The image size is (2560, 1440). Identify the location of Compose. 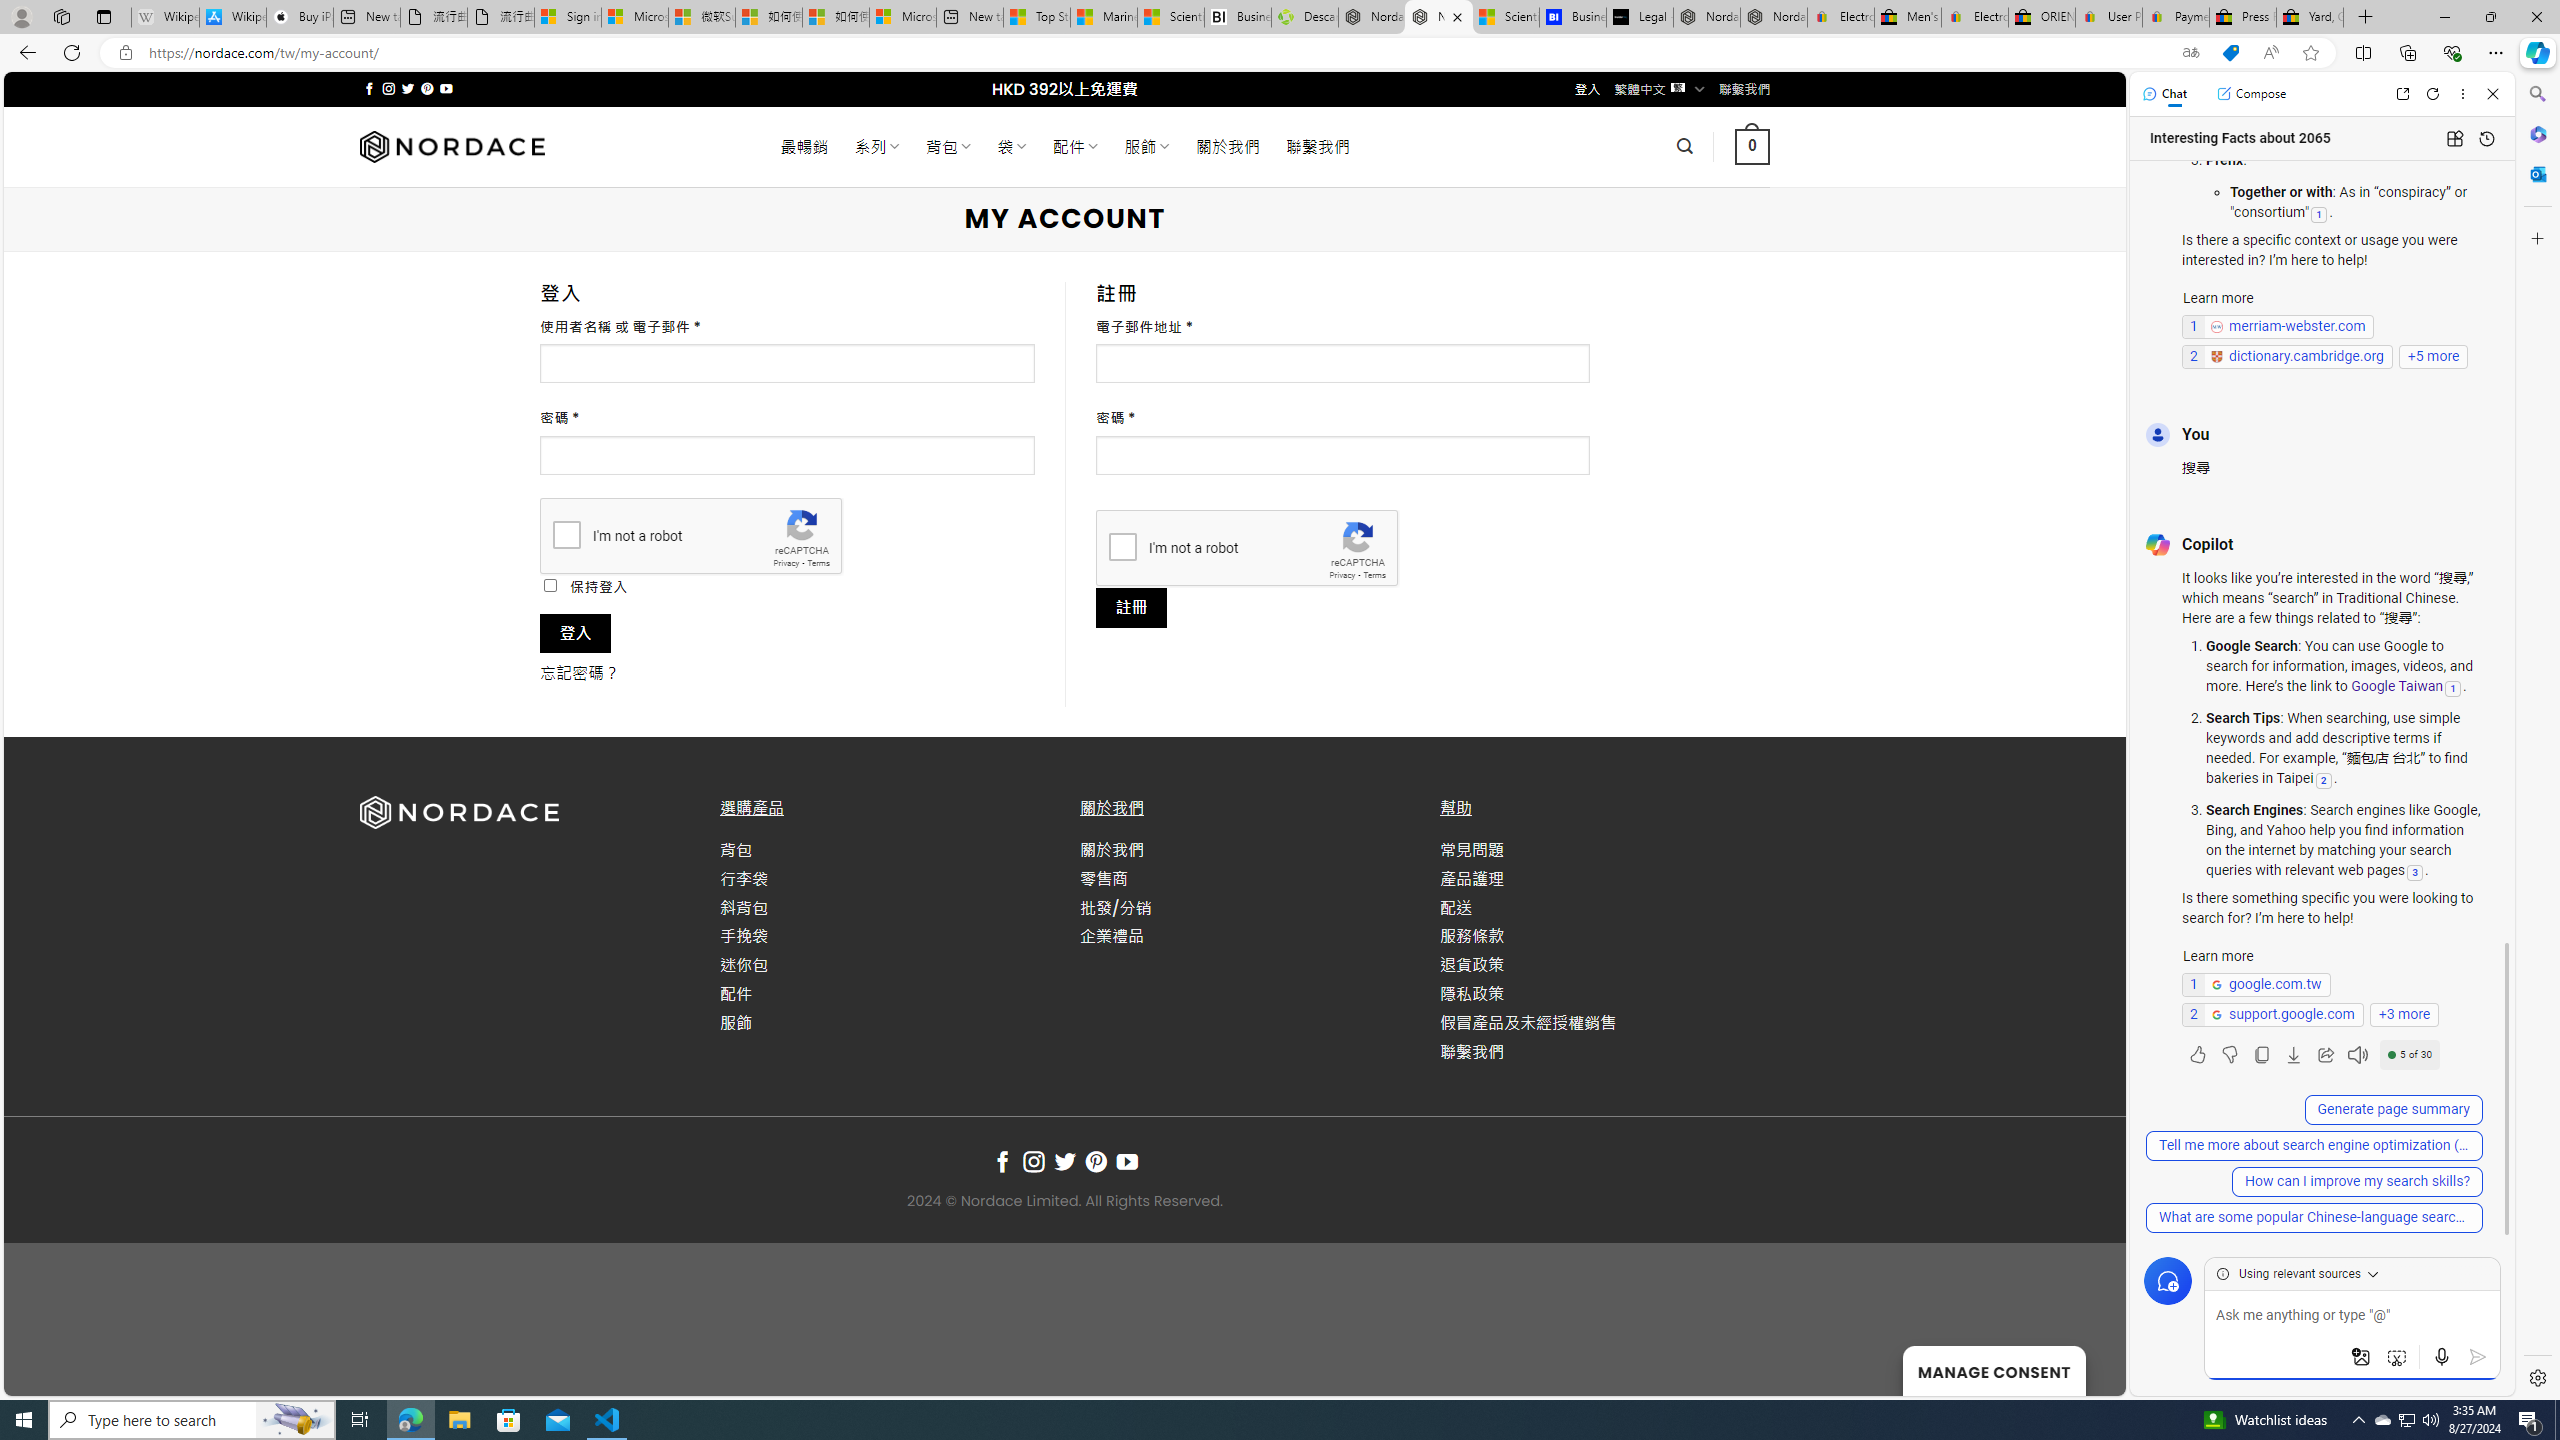
(2251, 93).